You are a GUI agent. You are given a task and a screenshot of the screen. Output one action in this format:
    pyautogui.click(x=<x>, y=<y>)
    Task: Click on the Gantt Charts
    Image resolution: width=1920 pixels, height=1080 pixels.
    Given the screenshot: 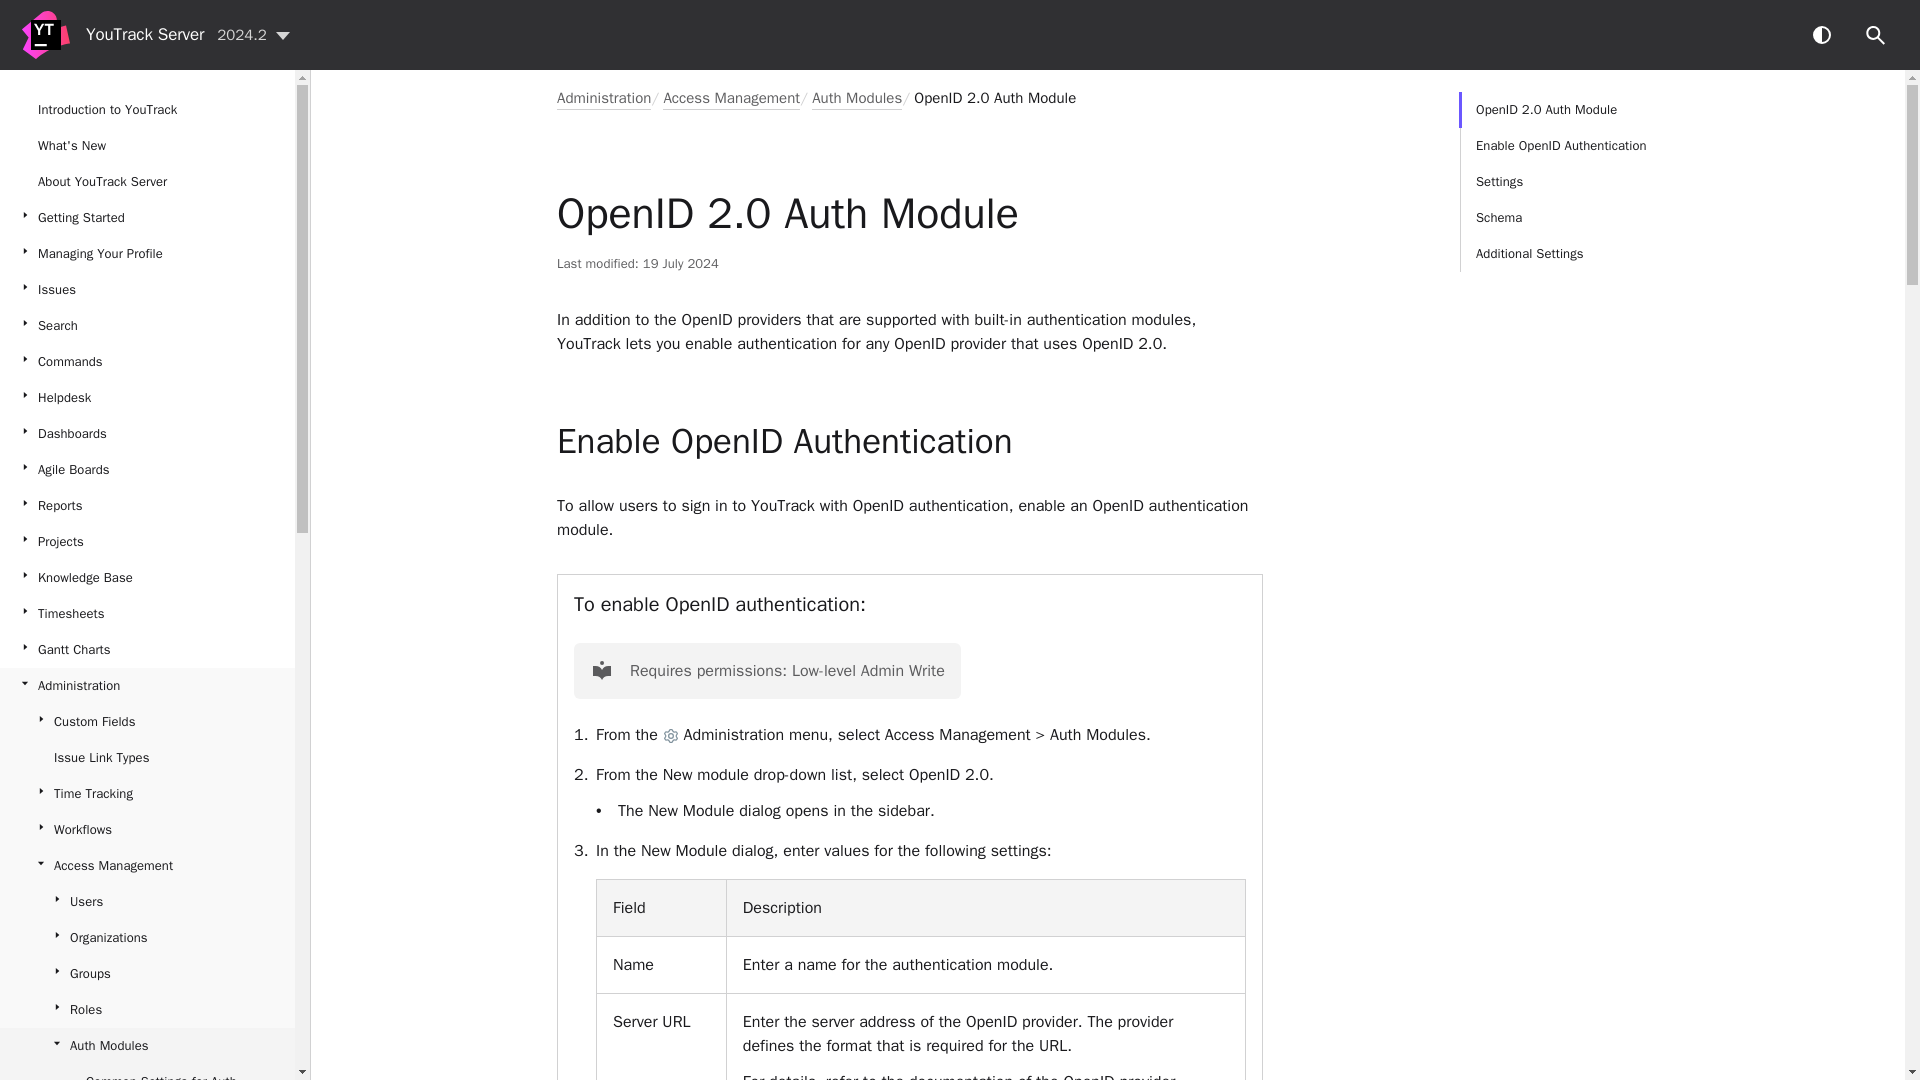 What is the action you would take?
    pyautogui.click(x=148, y=650)
    